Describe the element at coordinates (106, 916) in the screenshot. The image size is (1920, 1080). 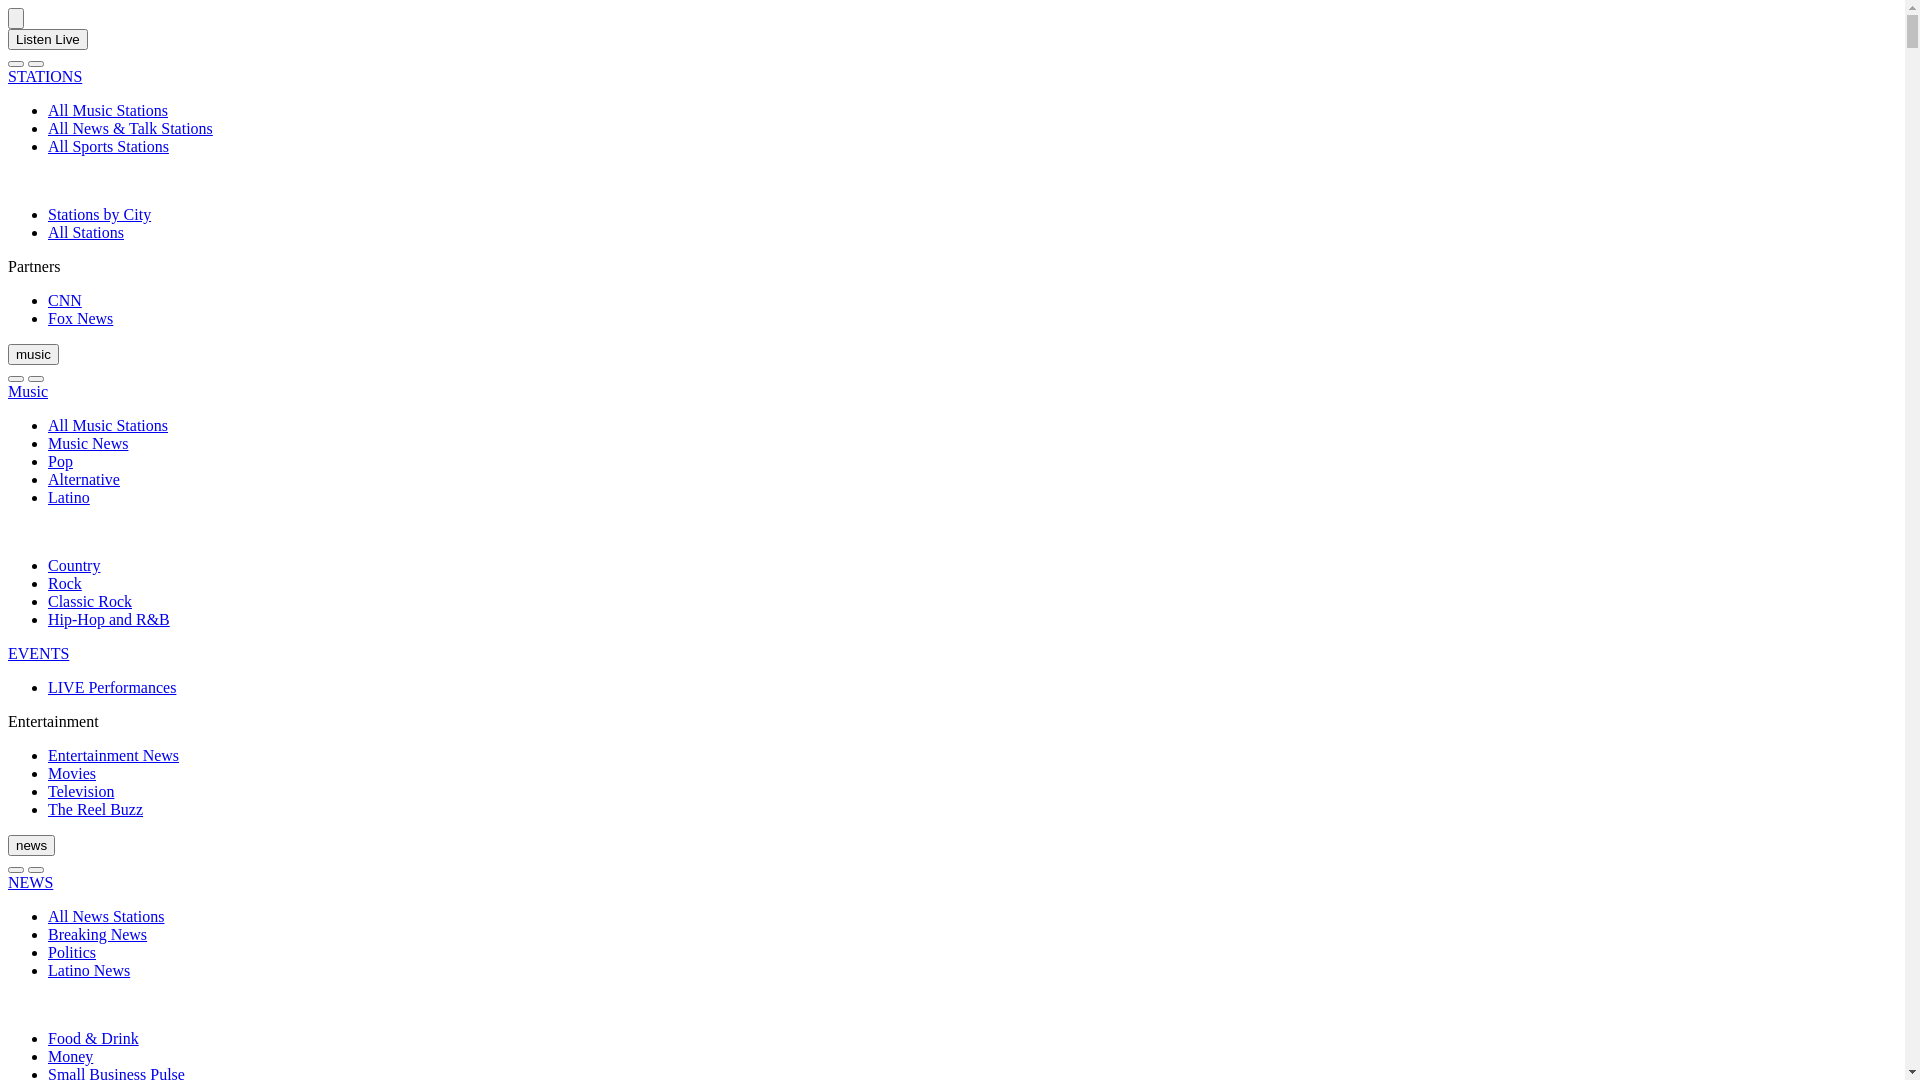
I see `All News Stations` at that location.